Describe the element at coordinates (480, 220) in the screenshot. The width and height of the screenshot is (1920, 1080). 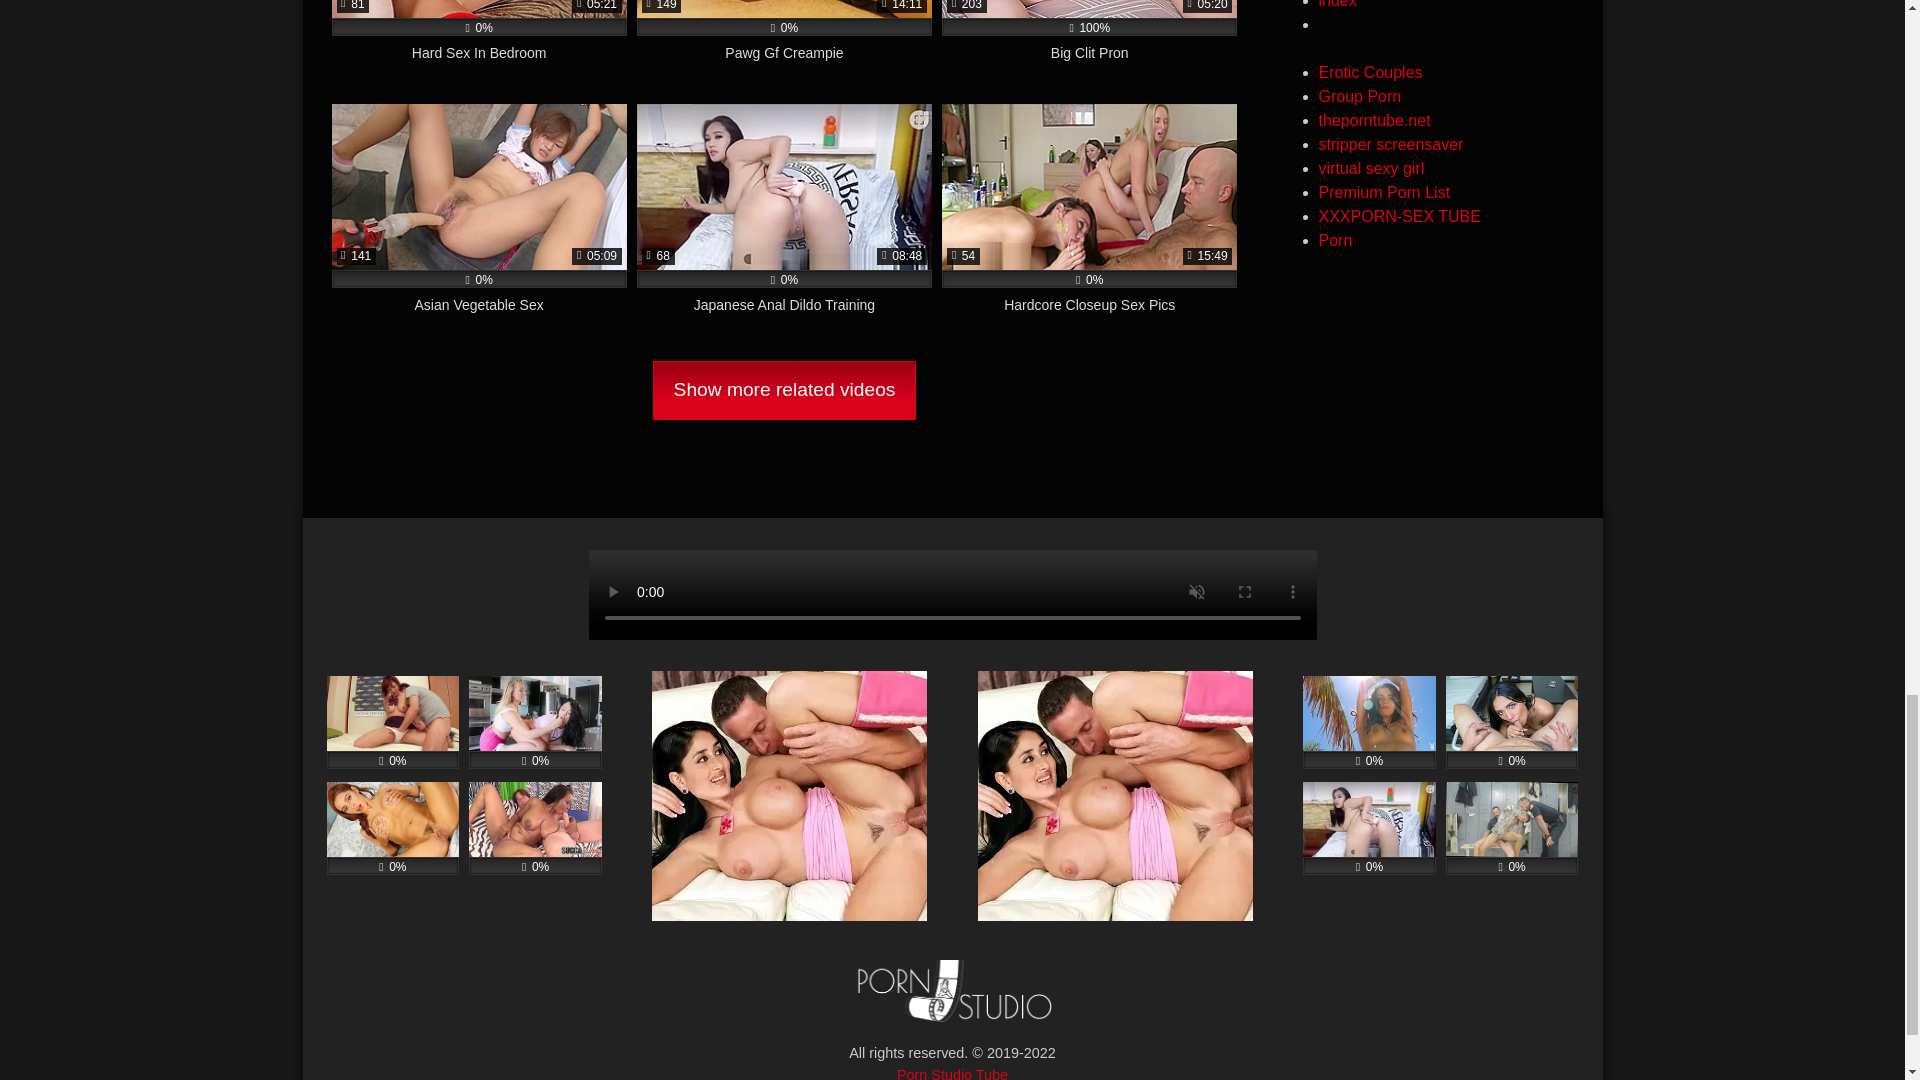
I see `Asian Vegetable Sex` at that location.